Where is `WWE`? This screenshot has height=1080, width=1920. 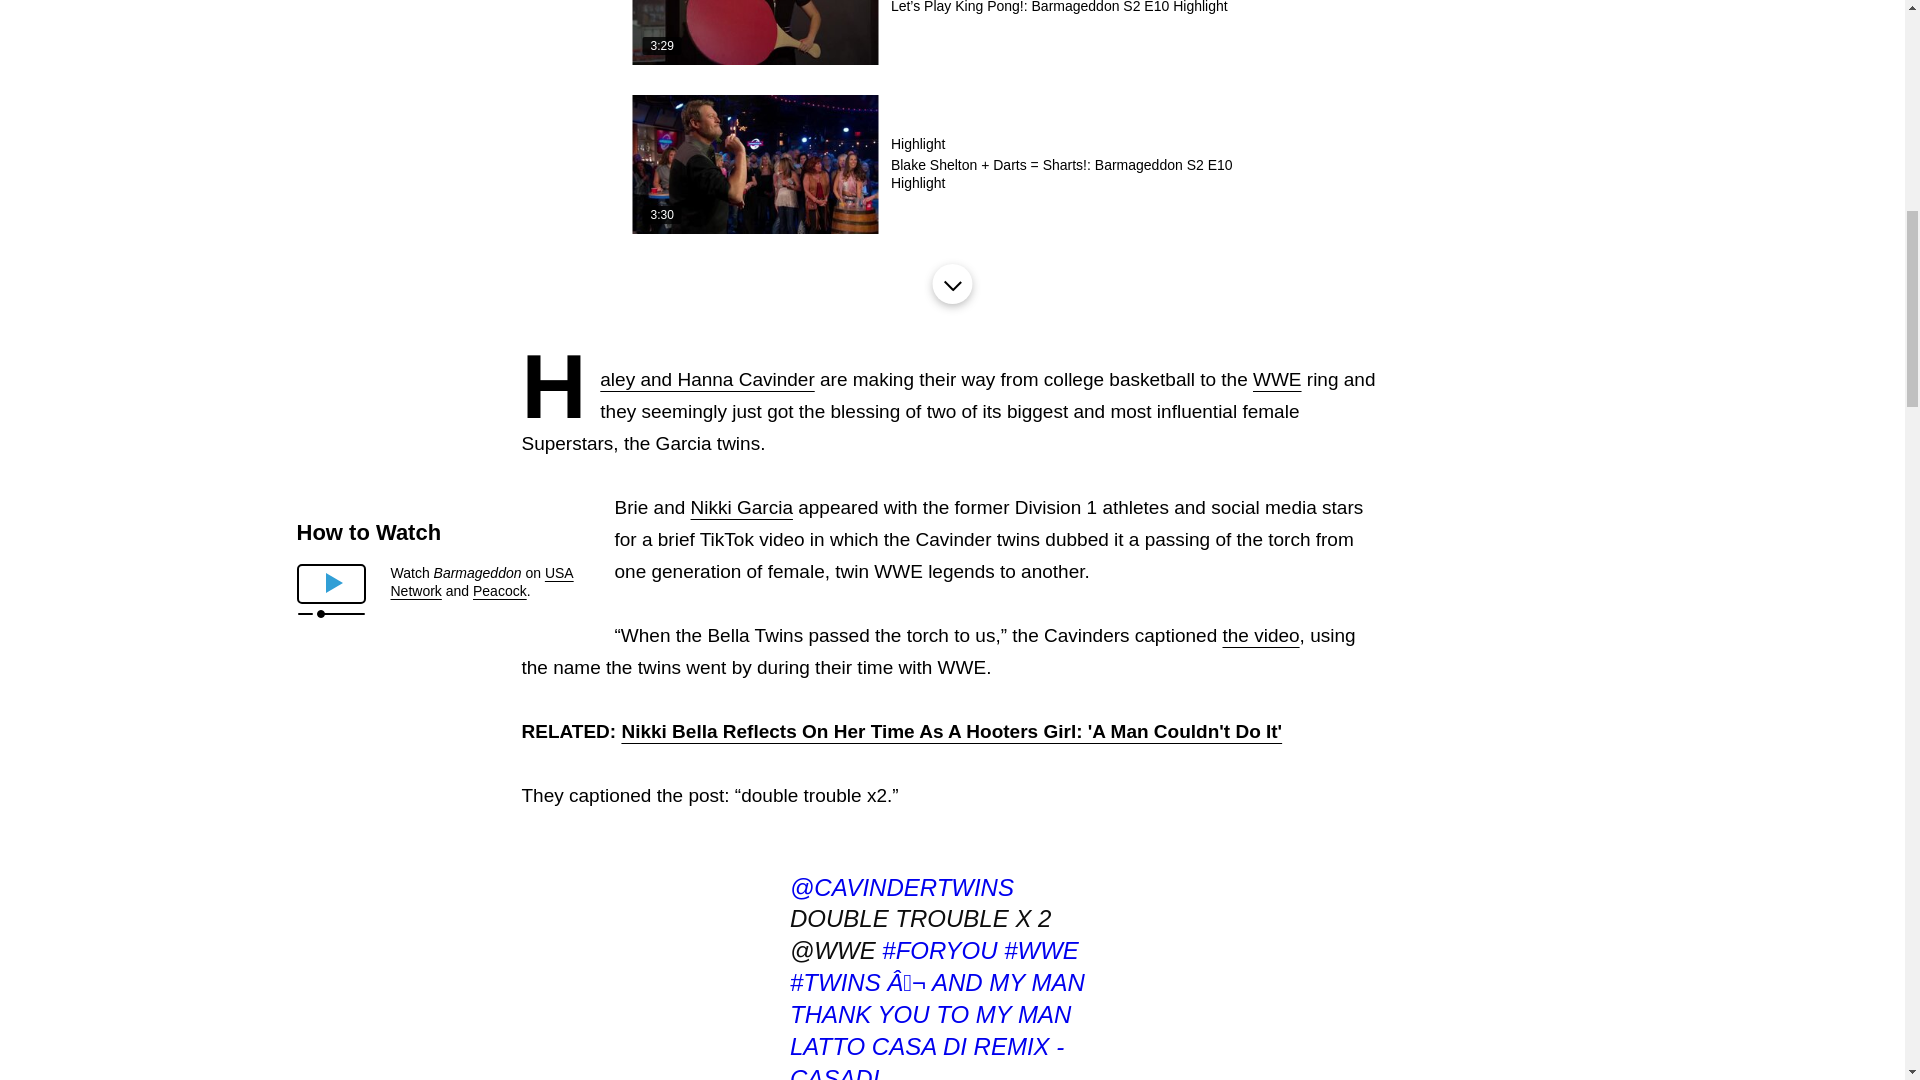 WWE is located at coordinates (1277, 379).